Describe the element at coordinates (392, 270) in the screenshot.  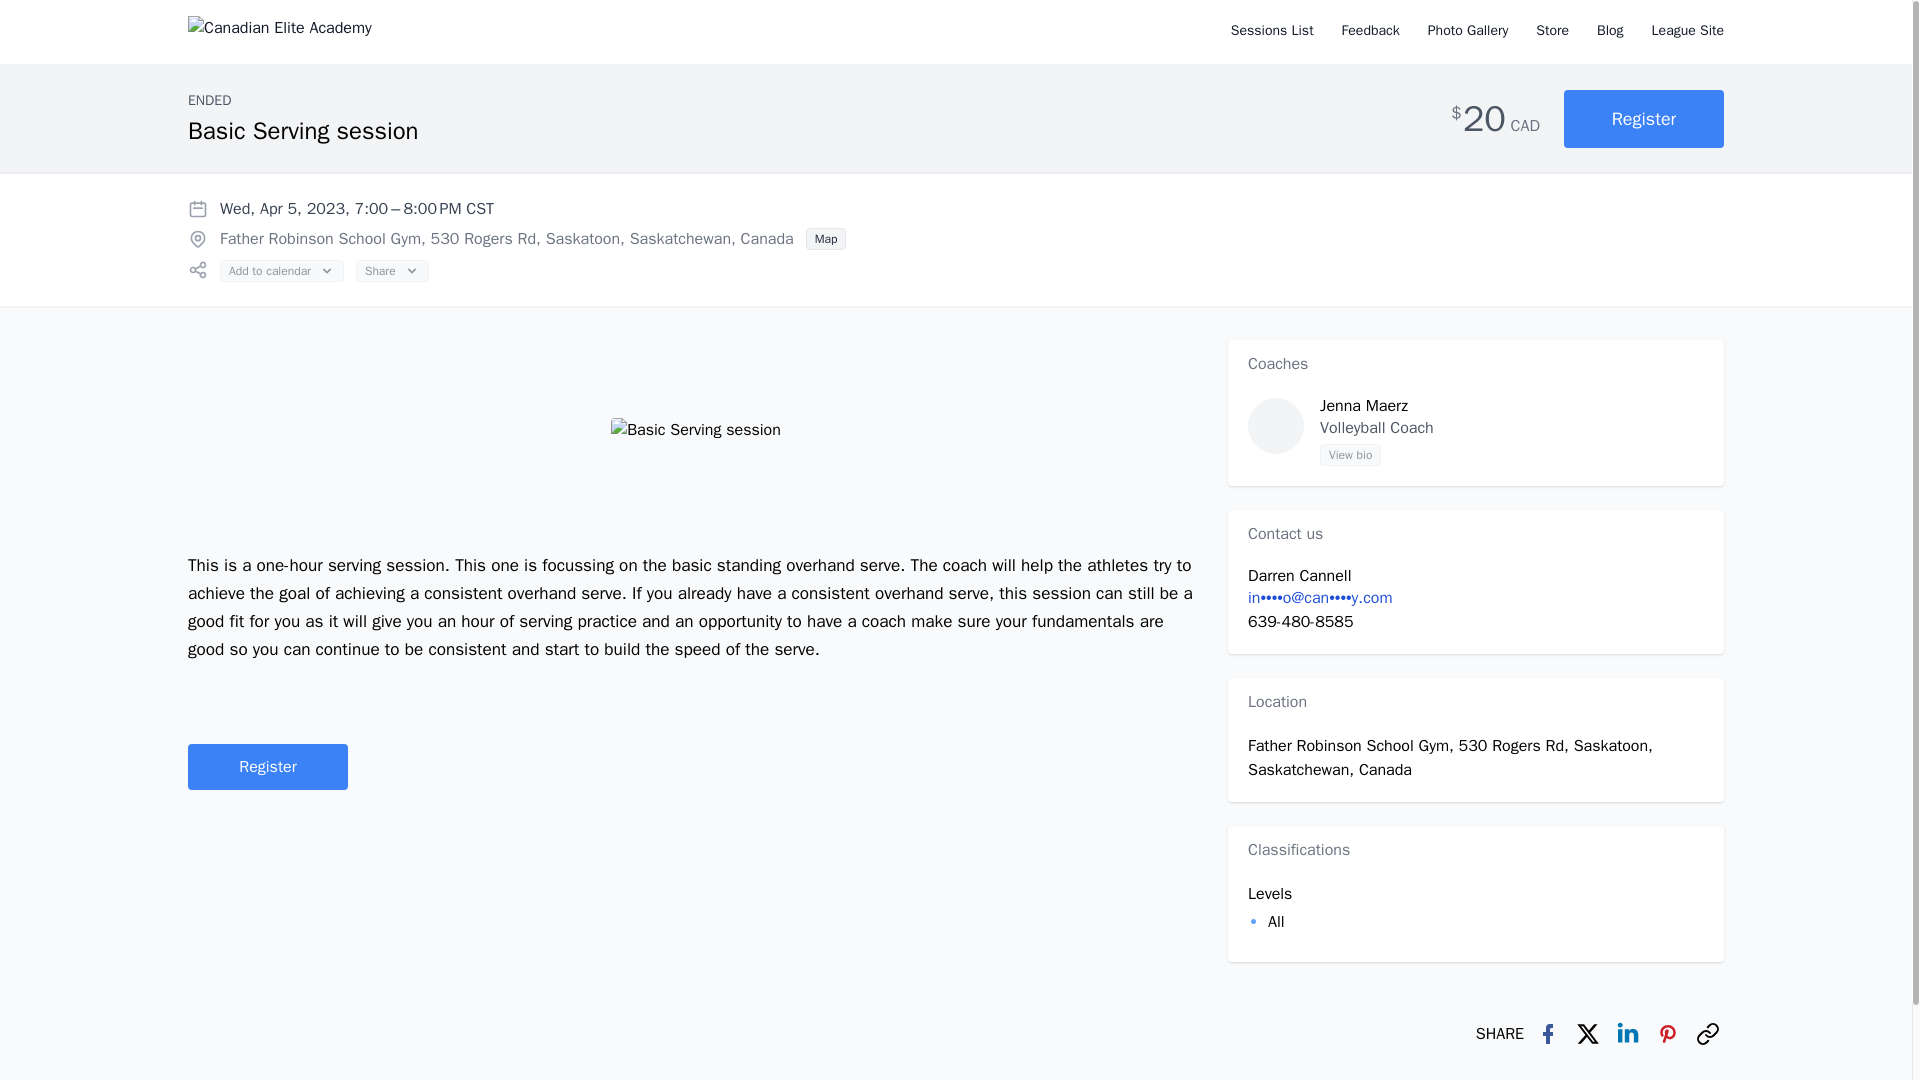
I see `Share` at that location.